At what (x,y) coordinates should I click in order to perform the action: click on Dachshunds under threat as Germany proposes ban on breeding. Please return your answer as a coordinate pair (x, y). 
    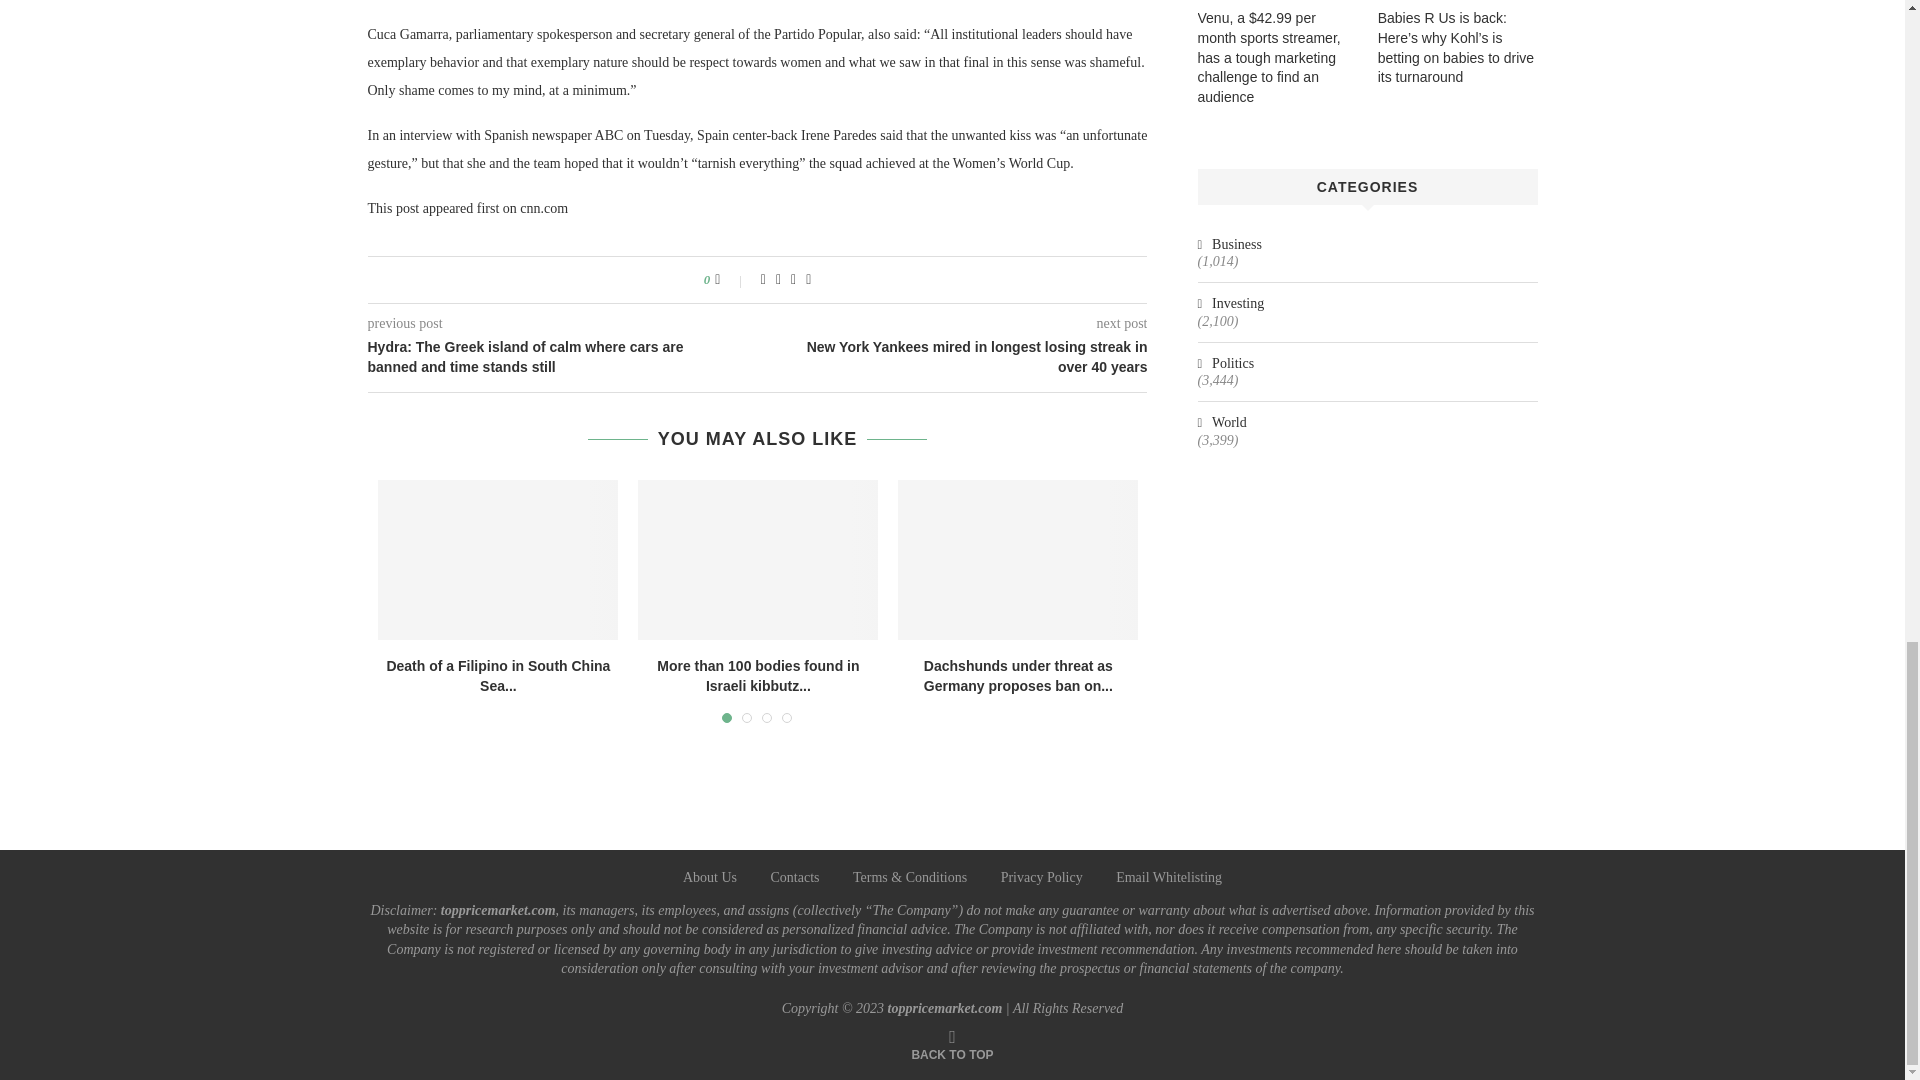
    Looking at the image, I should click on (1018, 560).